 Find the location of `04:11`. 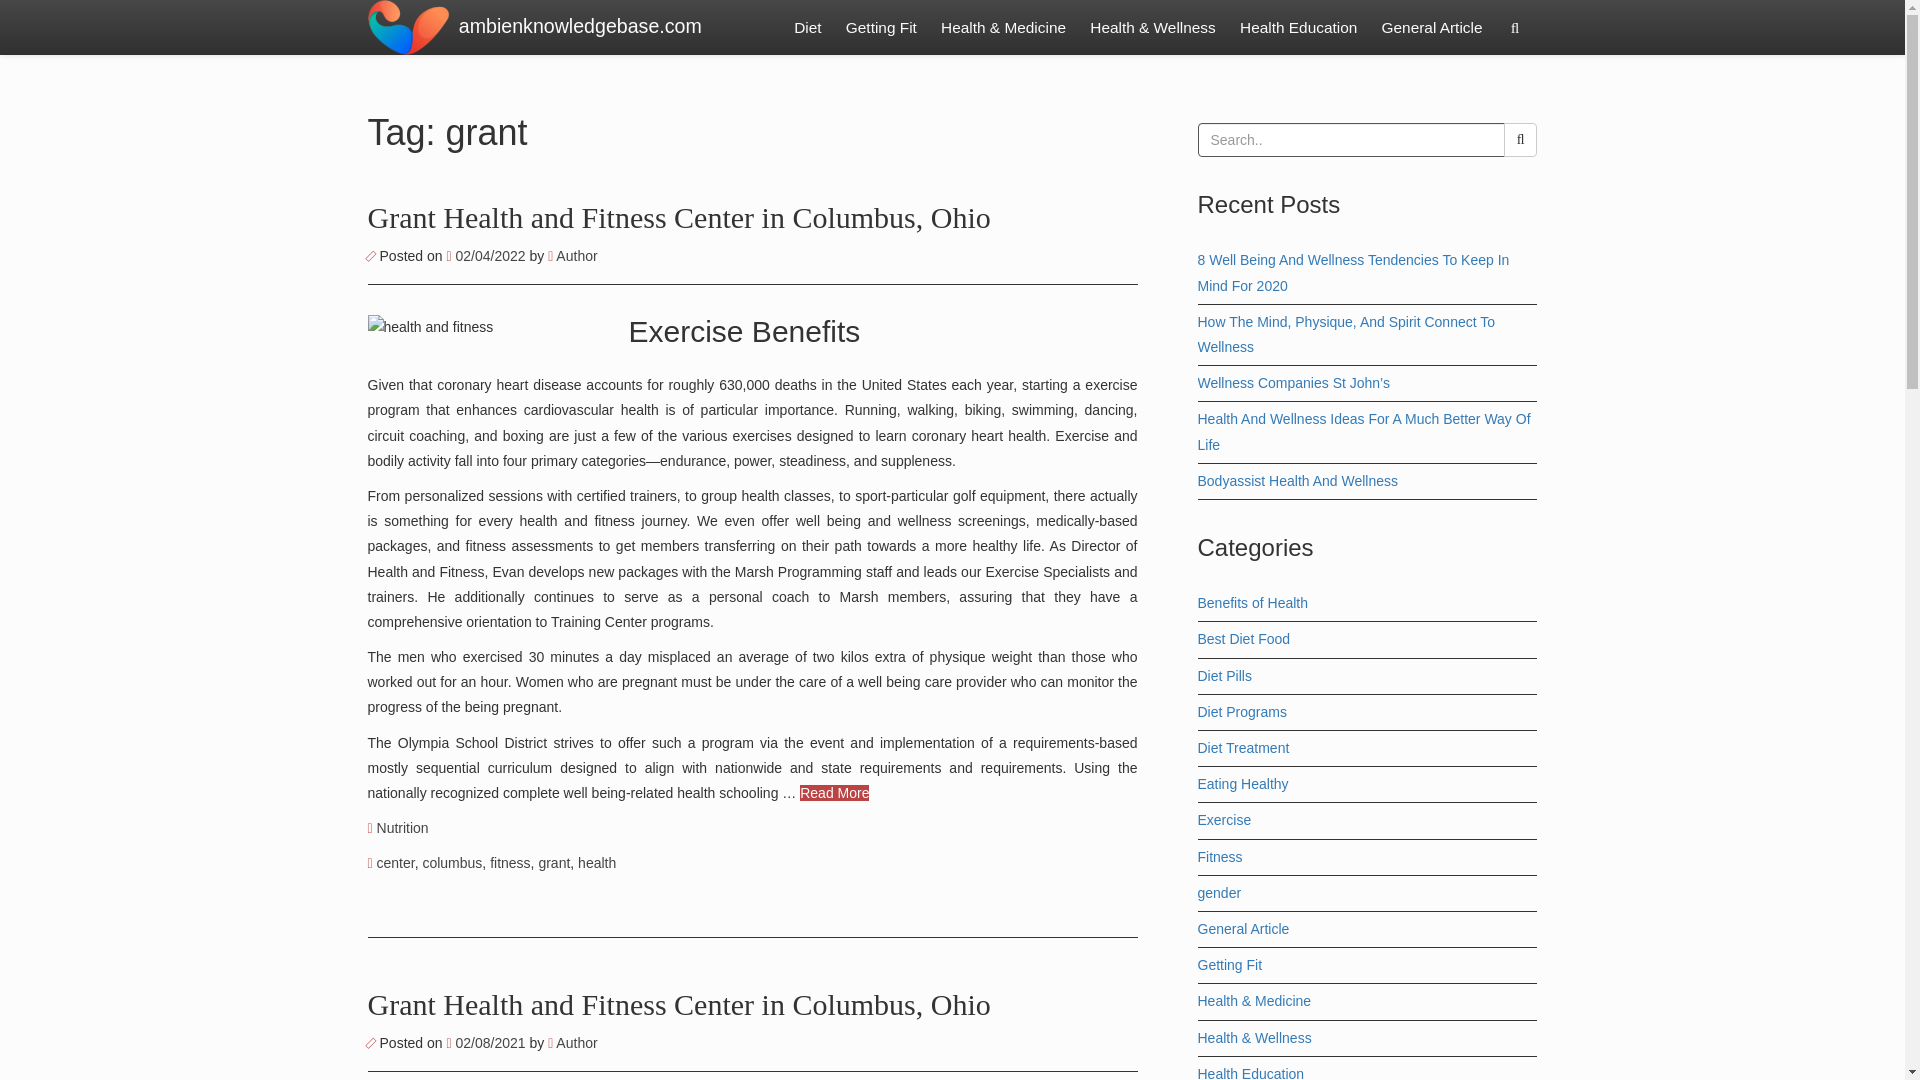

04:11 is located at coordinates (487, 1042).